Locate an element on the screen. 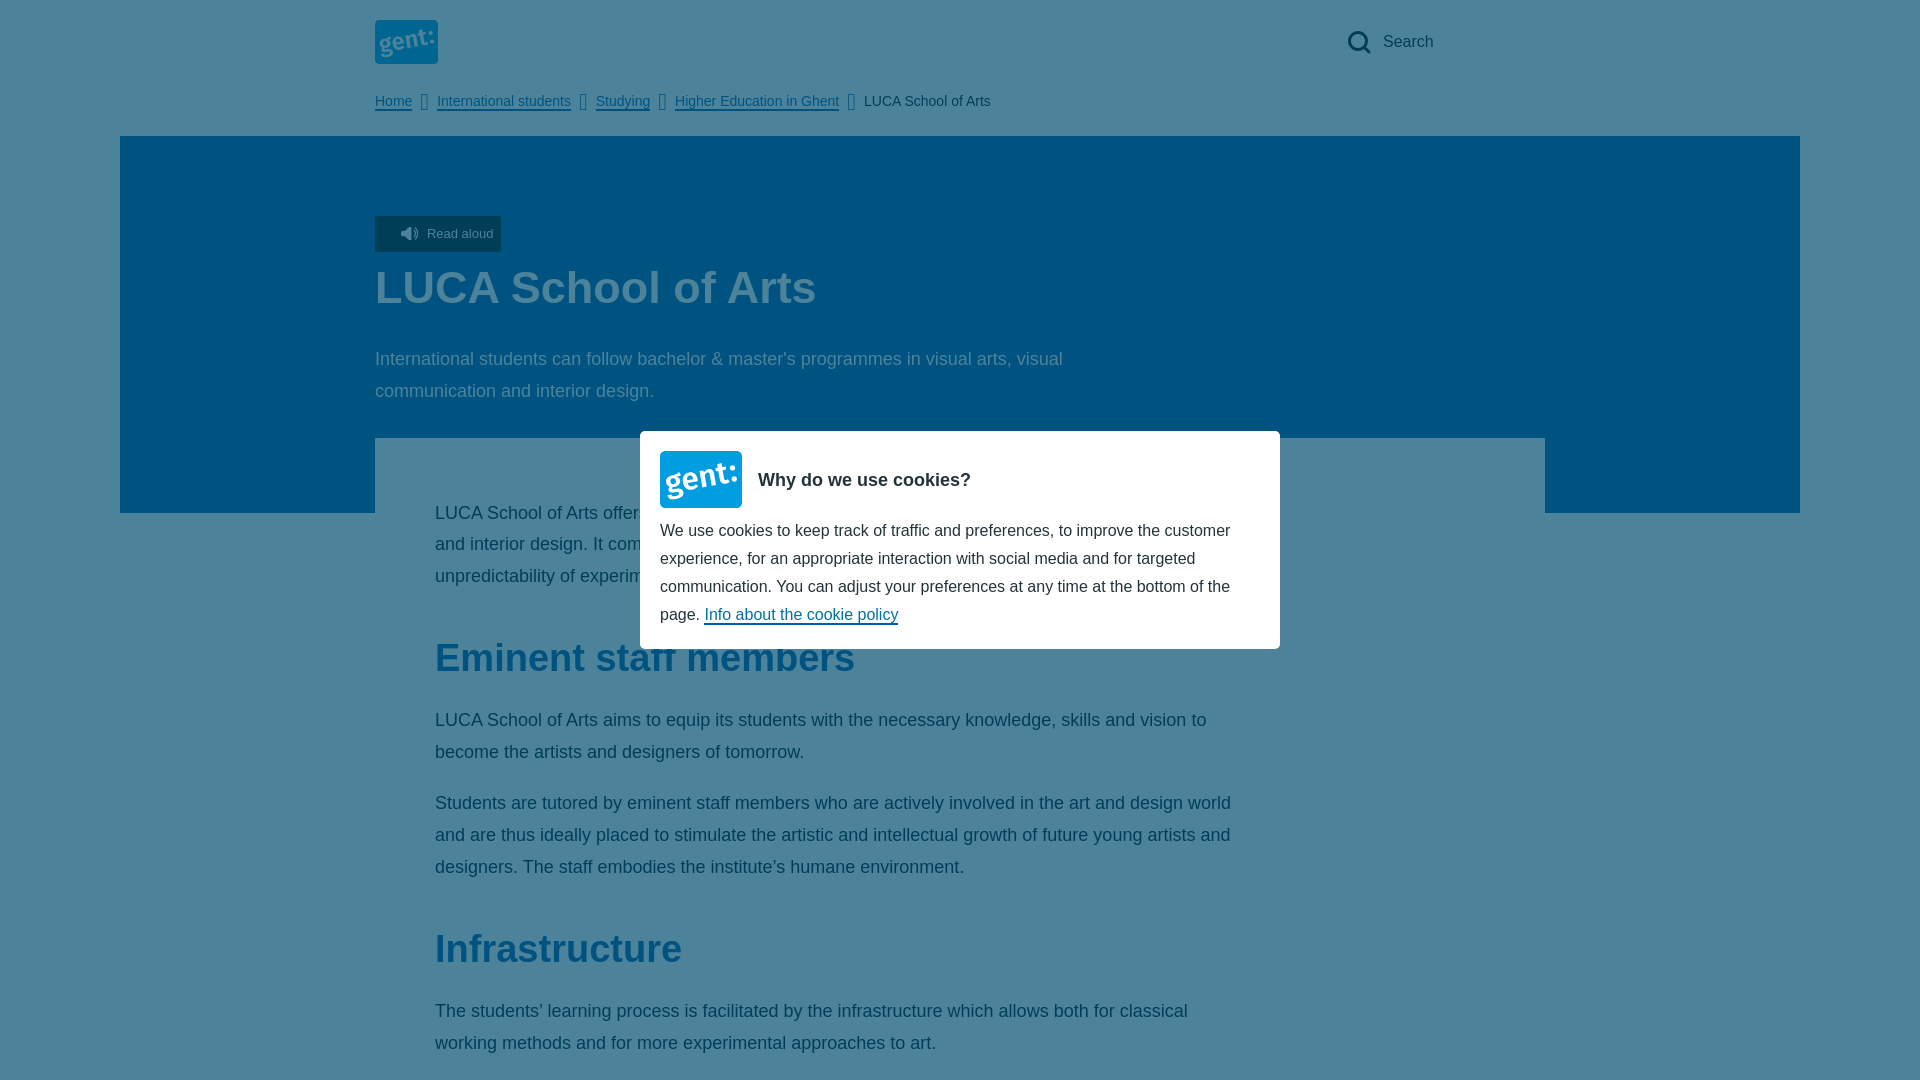  Higher Education in Ghent is located at coordinates (757, 102).